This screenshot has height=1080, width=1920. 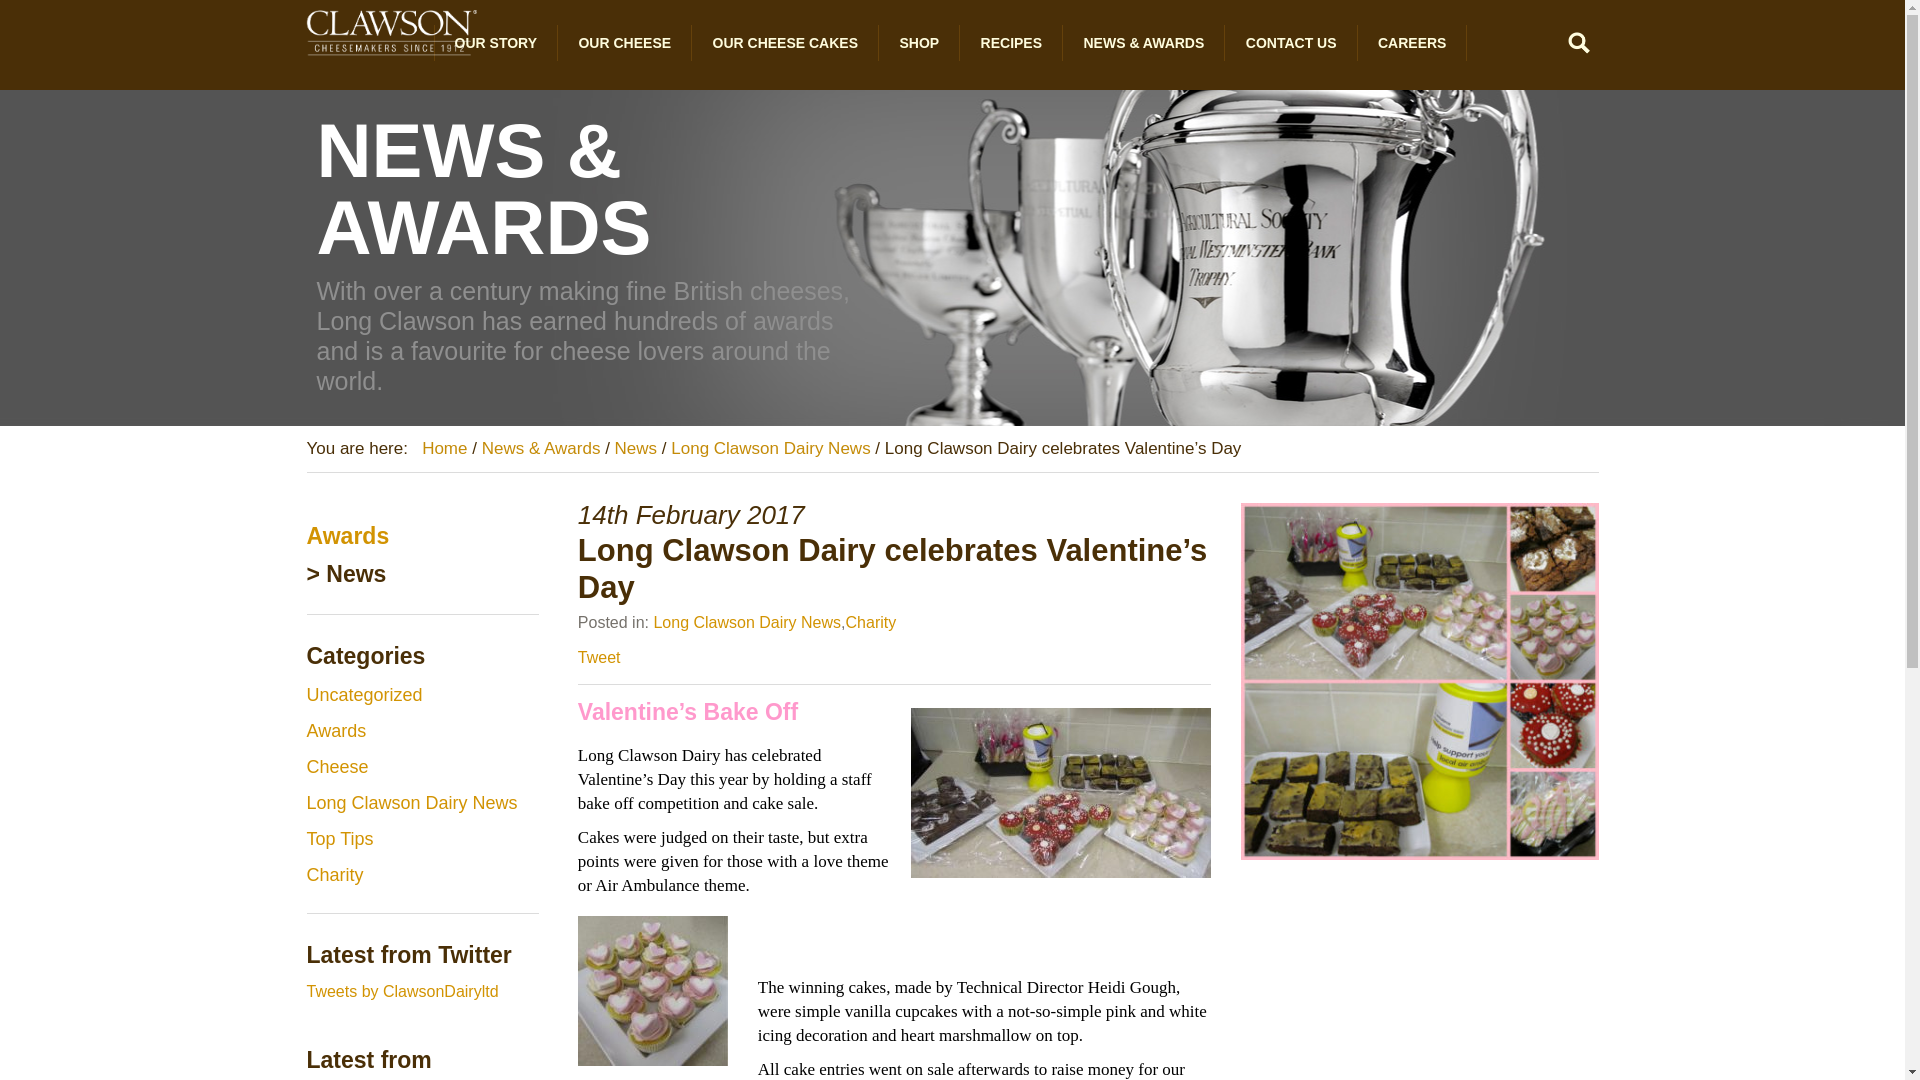 What do you see at coordinates (1012, 42) in the screenshot?
I see `RECIPES` at bounding box center [1012, 42].